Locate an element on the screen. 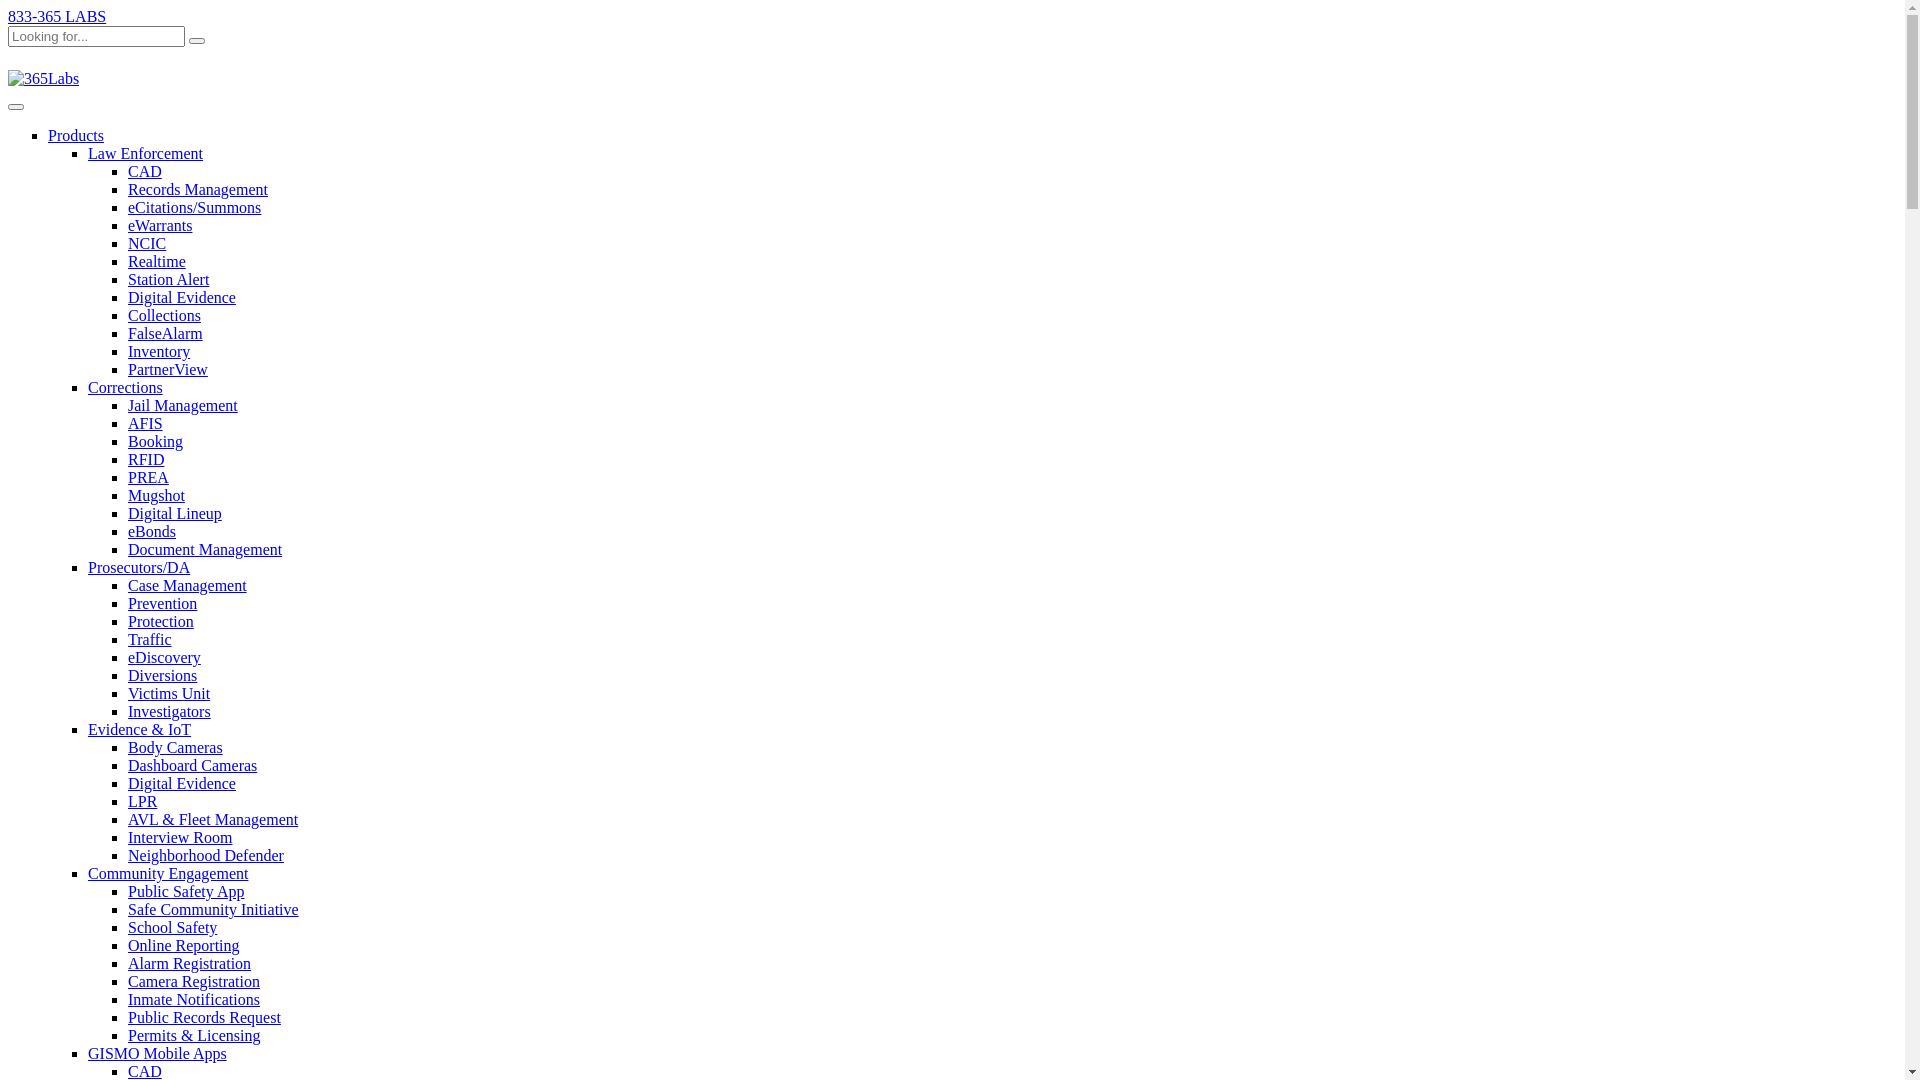 This screenshot has width=1920, height=1080. RFID is located at coordinates (146, 460).